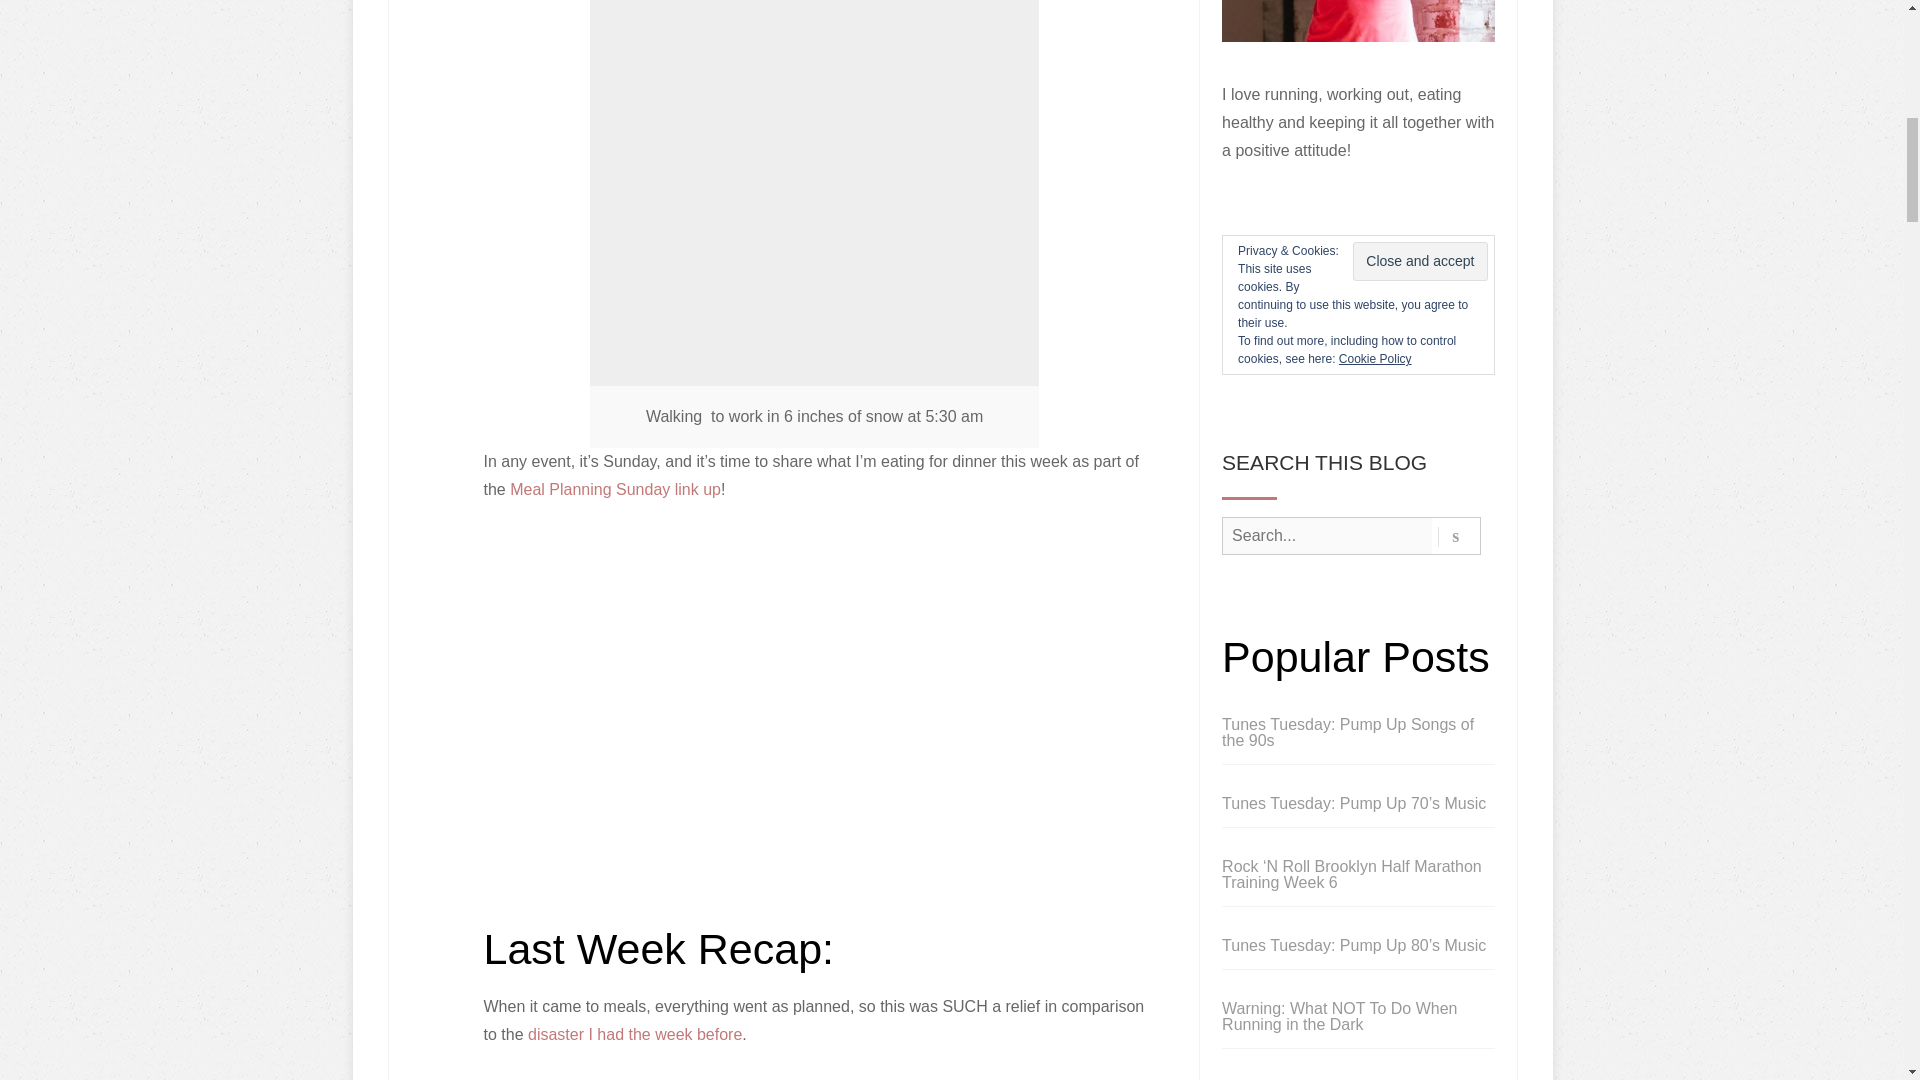  What do you see at coordinates (634, 1034) in the screenshot?
I see `disaster I had the week before` at bounding box center [634, 1034].